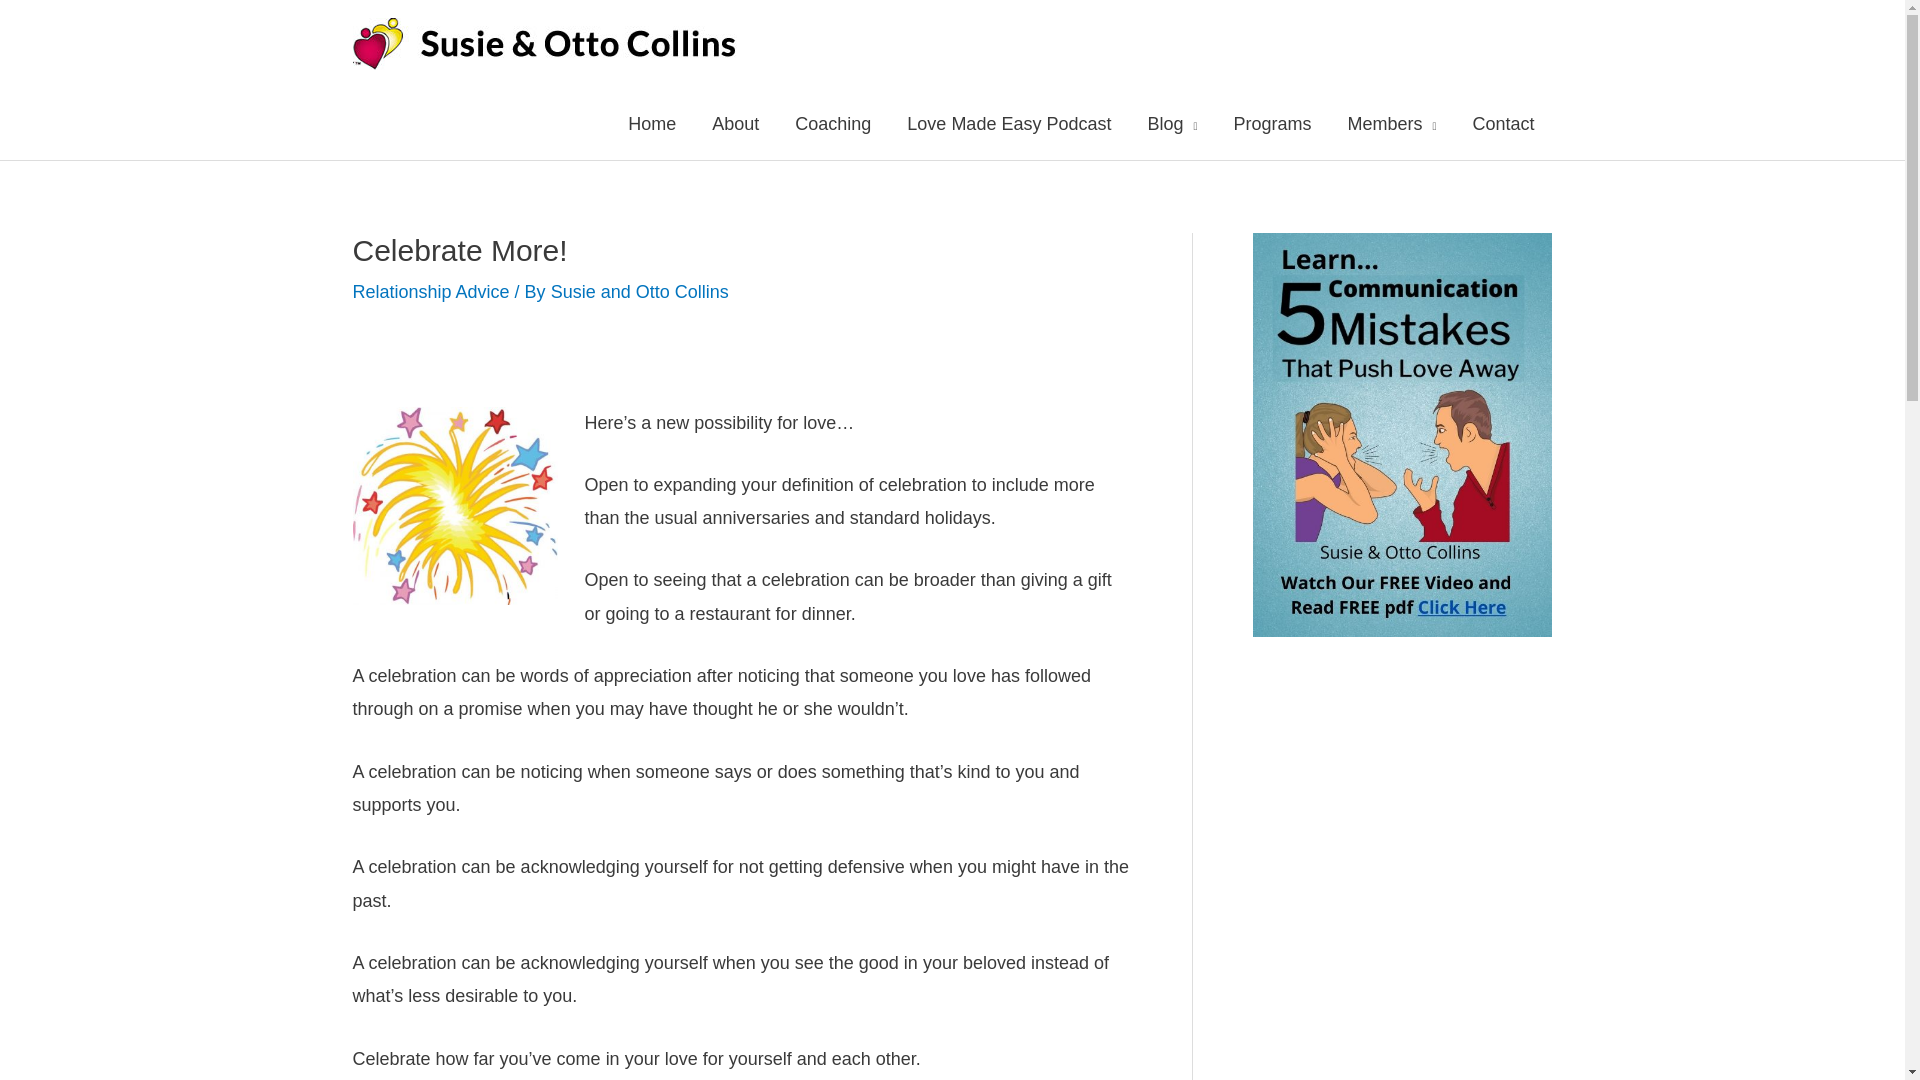 The height and width of the screenshot is (1080, 1920). What do you see at coordinates (1008, 123) in the screenshot?
I see `Love Made Easy Podcast` at bounding box center [1008, 123].